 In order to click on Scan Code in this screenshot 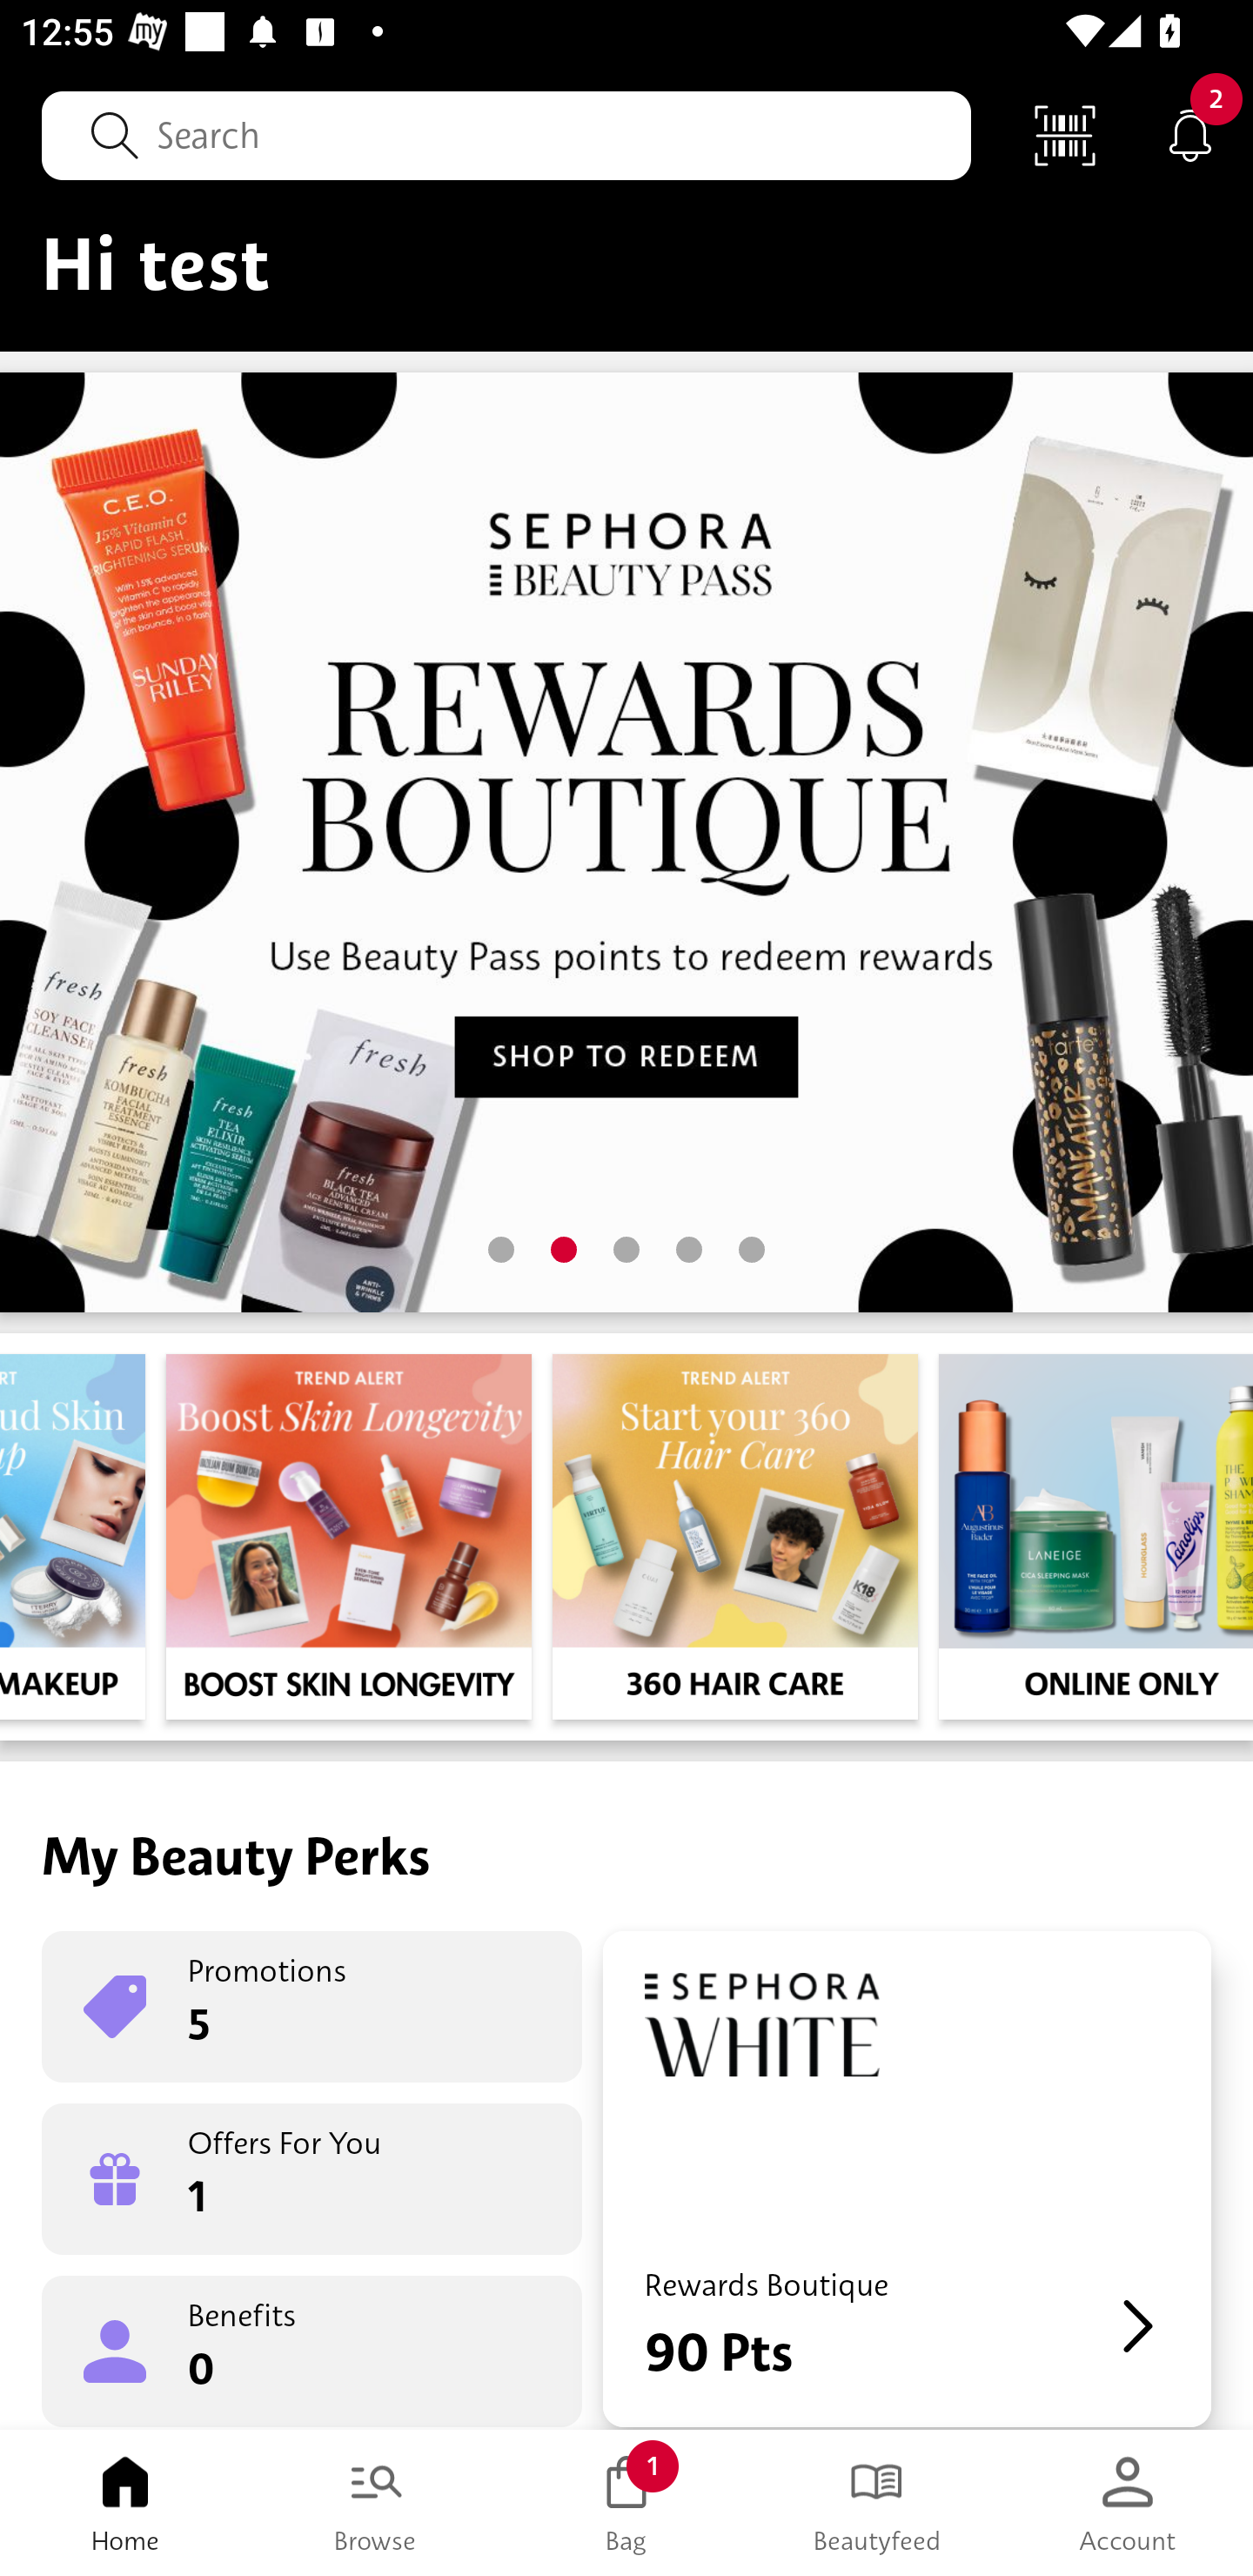, I will do `click(1065, 134)`.